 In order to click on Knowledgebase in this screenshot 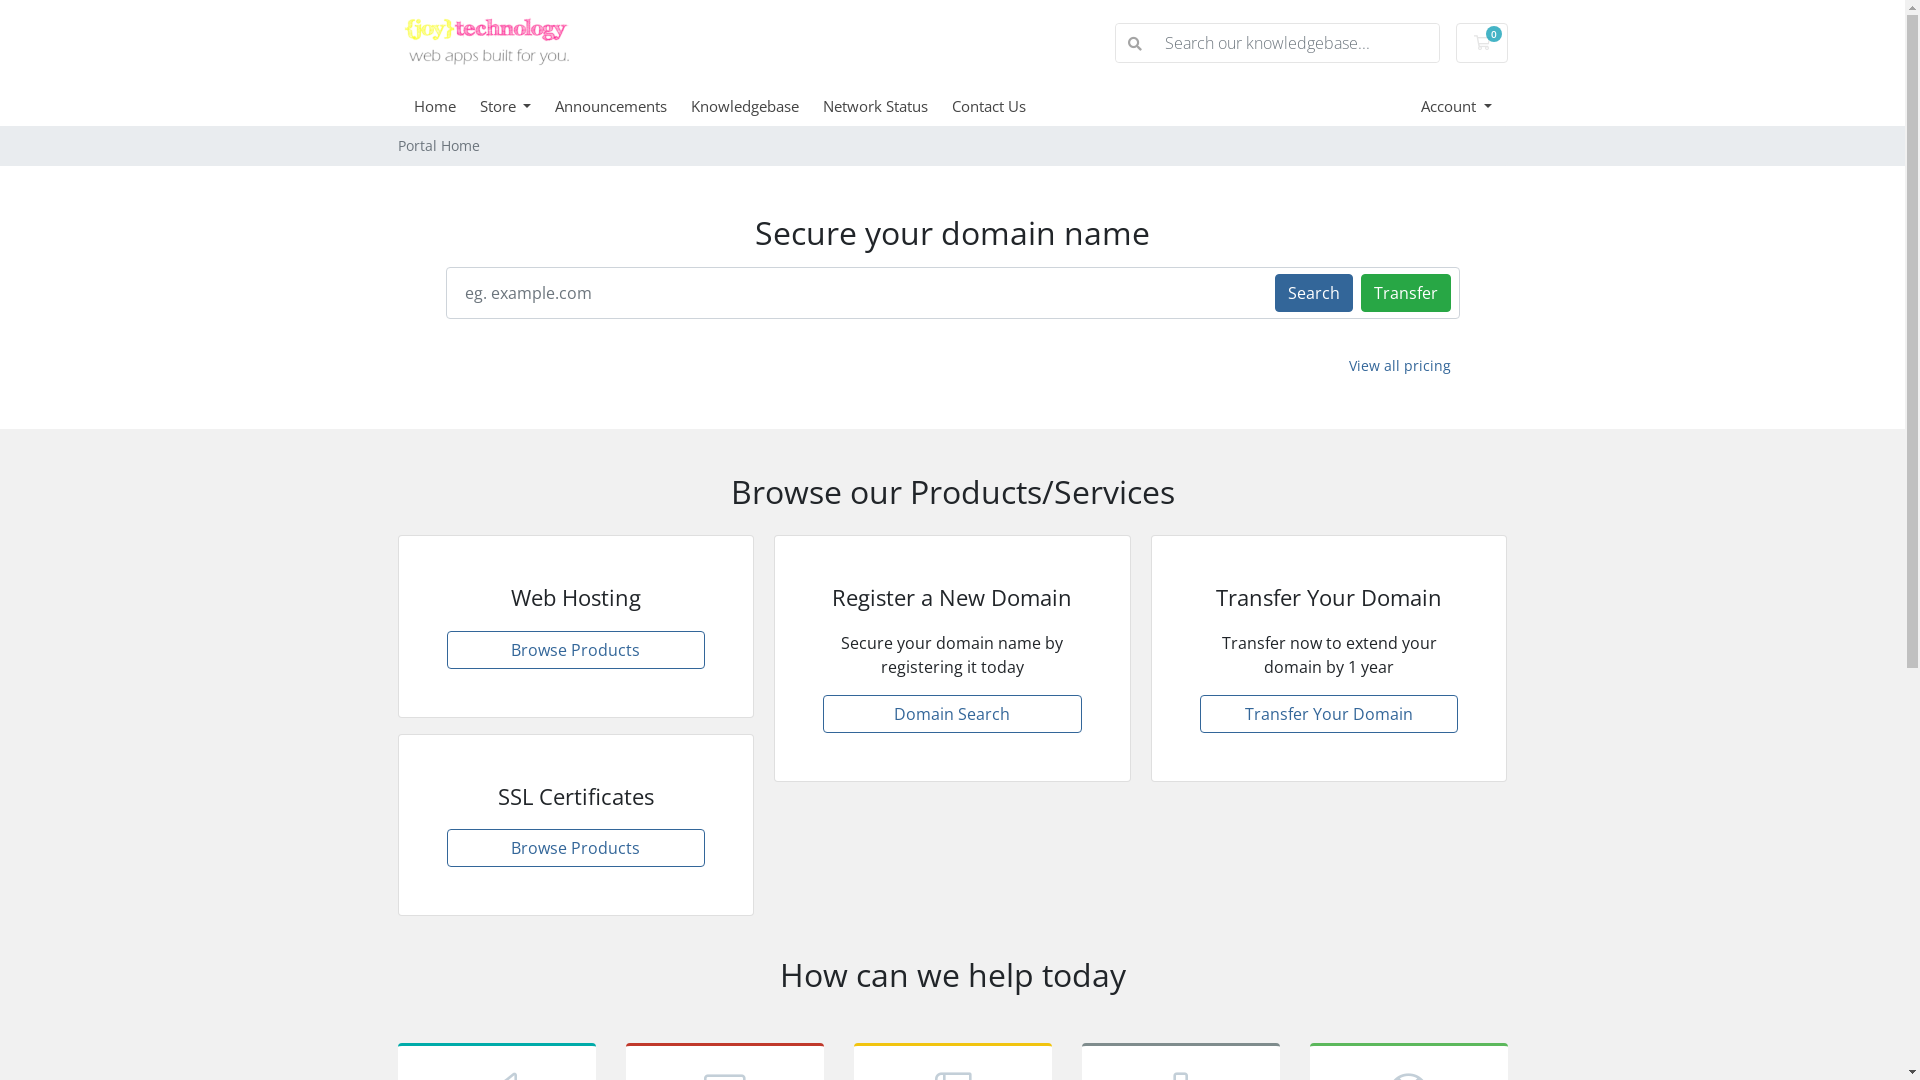, I will do `click(757, 106)`.